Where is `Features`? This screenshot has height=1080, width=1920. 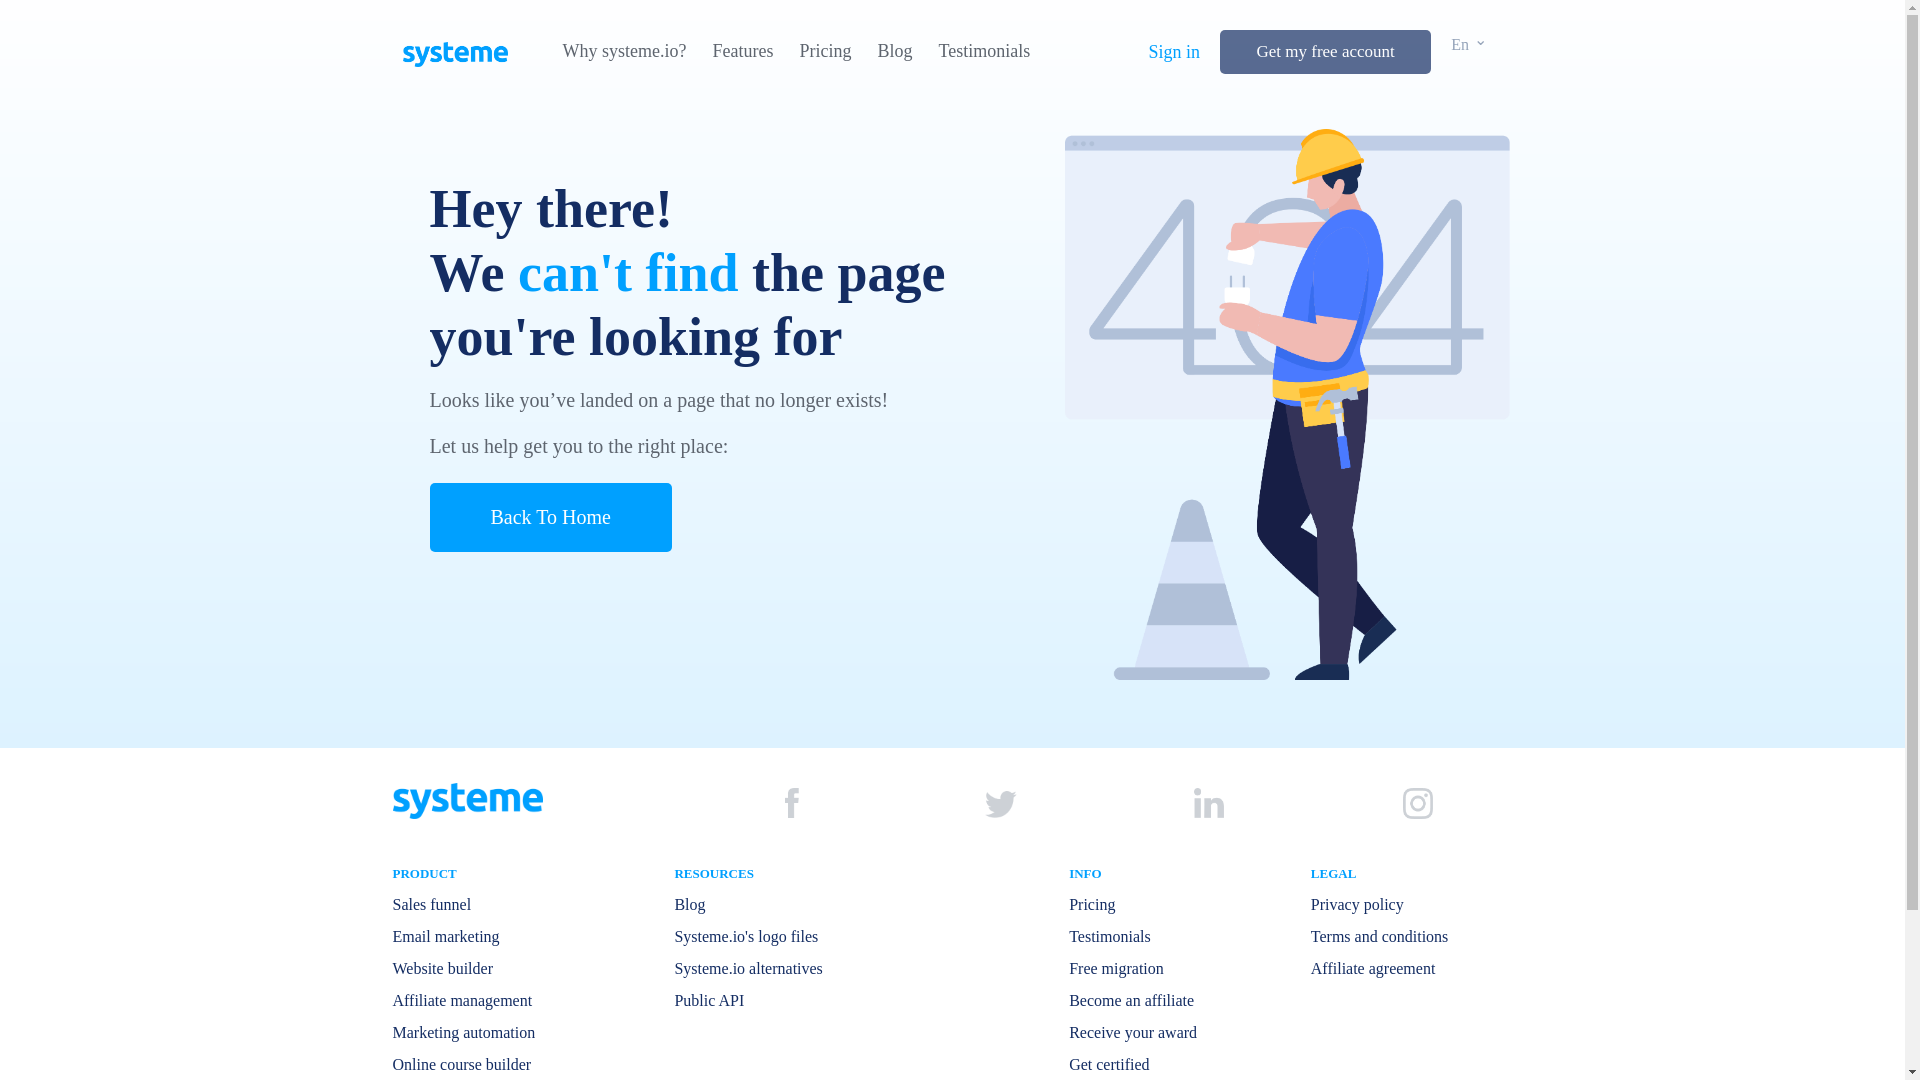 Features is located at coordinates (742, 51).